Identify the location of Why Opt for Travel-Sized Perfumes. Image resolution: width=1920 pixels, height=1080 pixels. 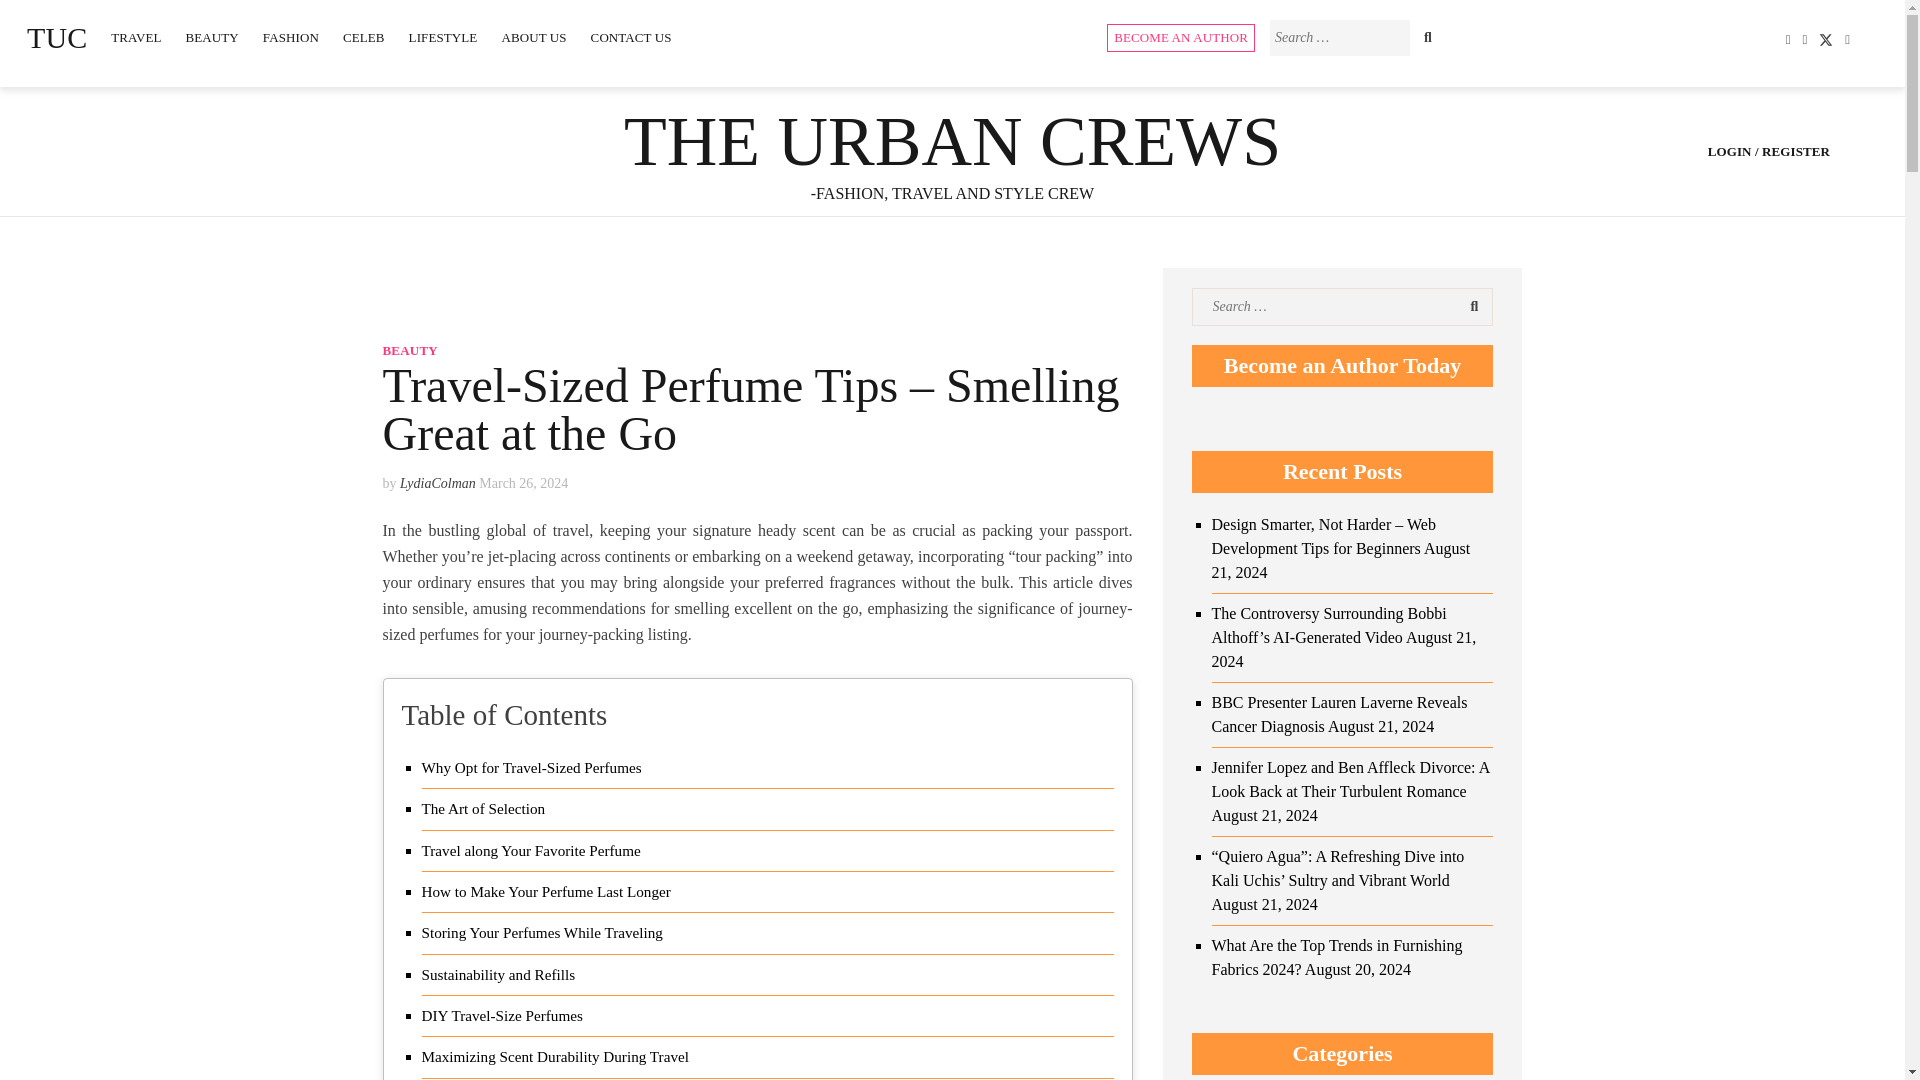
(532, 768).